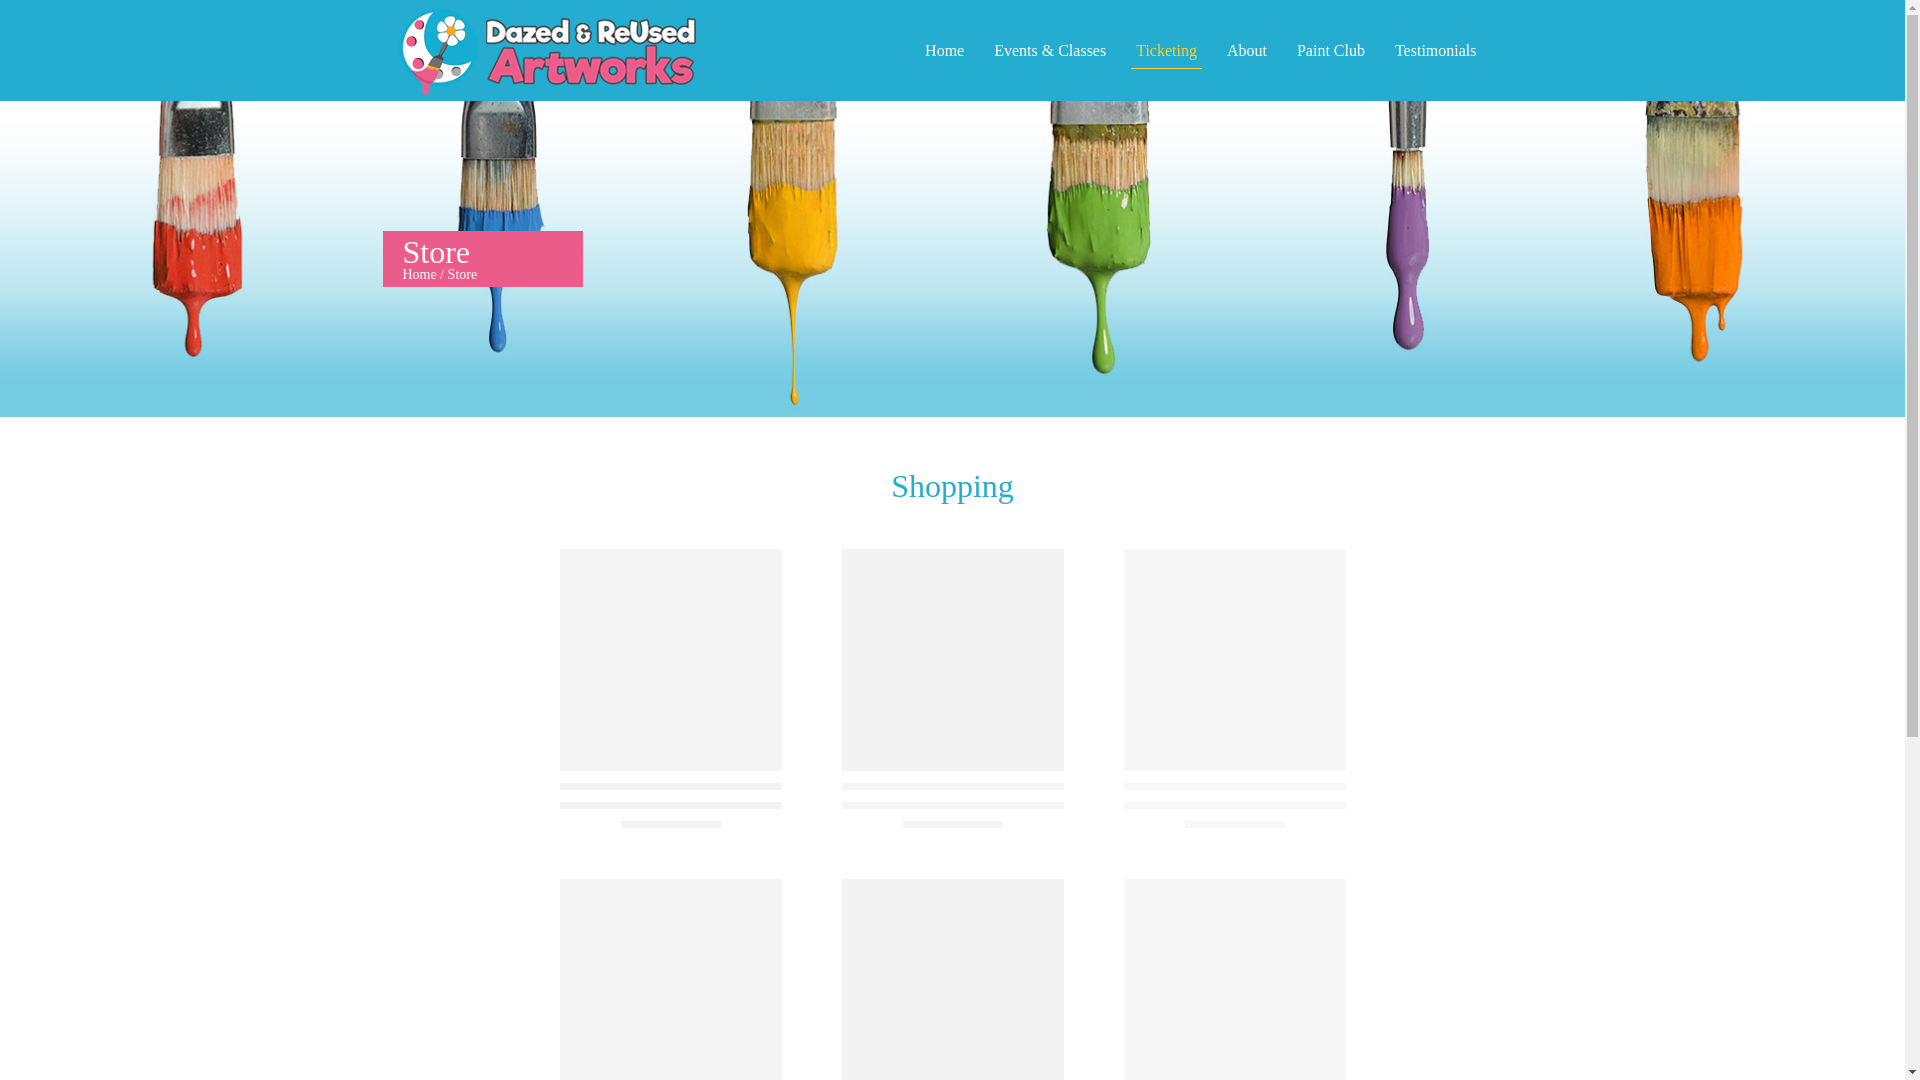 The image size is (1920, 1080). Describe the element at coordinates (1331, 49) in the screenshot. I see `Paint Club` at that location.